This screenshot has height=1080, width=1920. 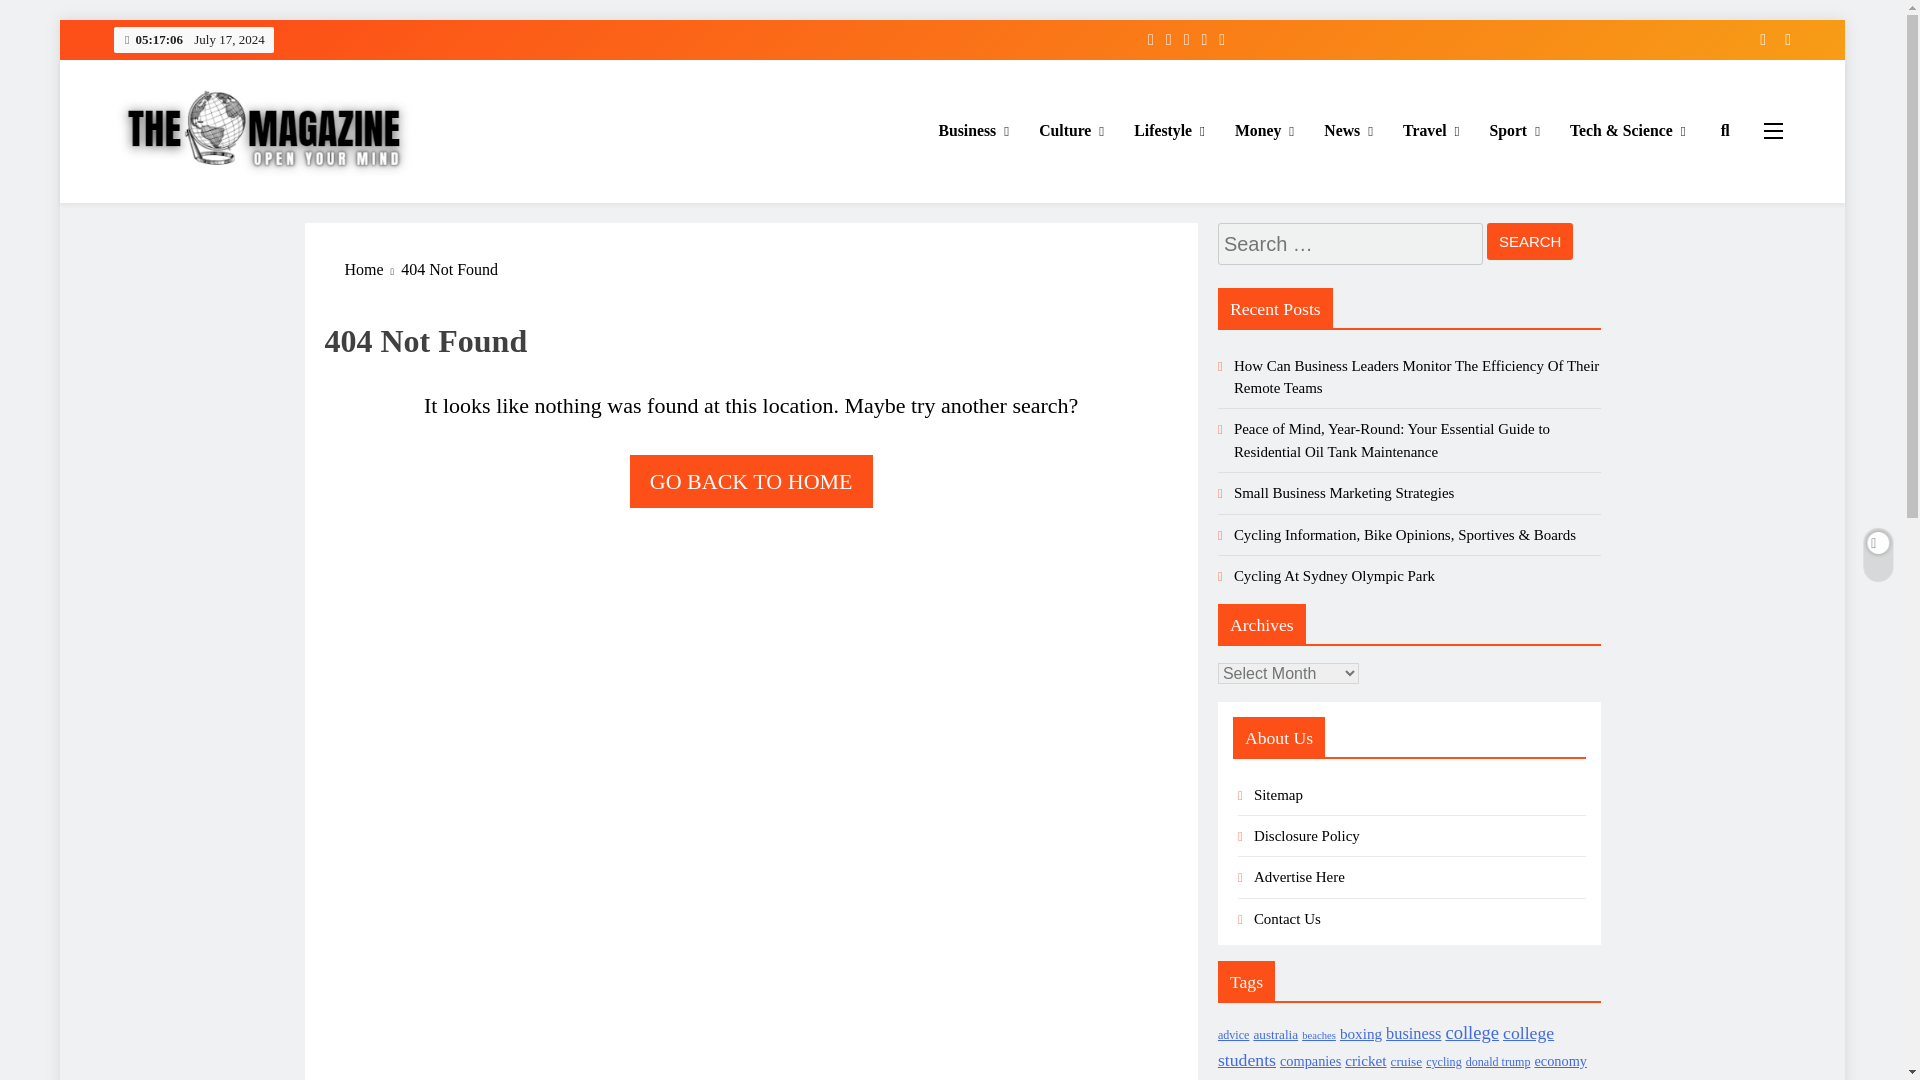 What do you see at coordinates (246, 205) in the screenshot?
I see `The Word Magazine` at bounding box center [246, 205].